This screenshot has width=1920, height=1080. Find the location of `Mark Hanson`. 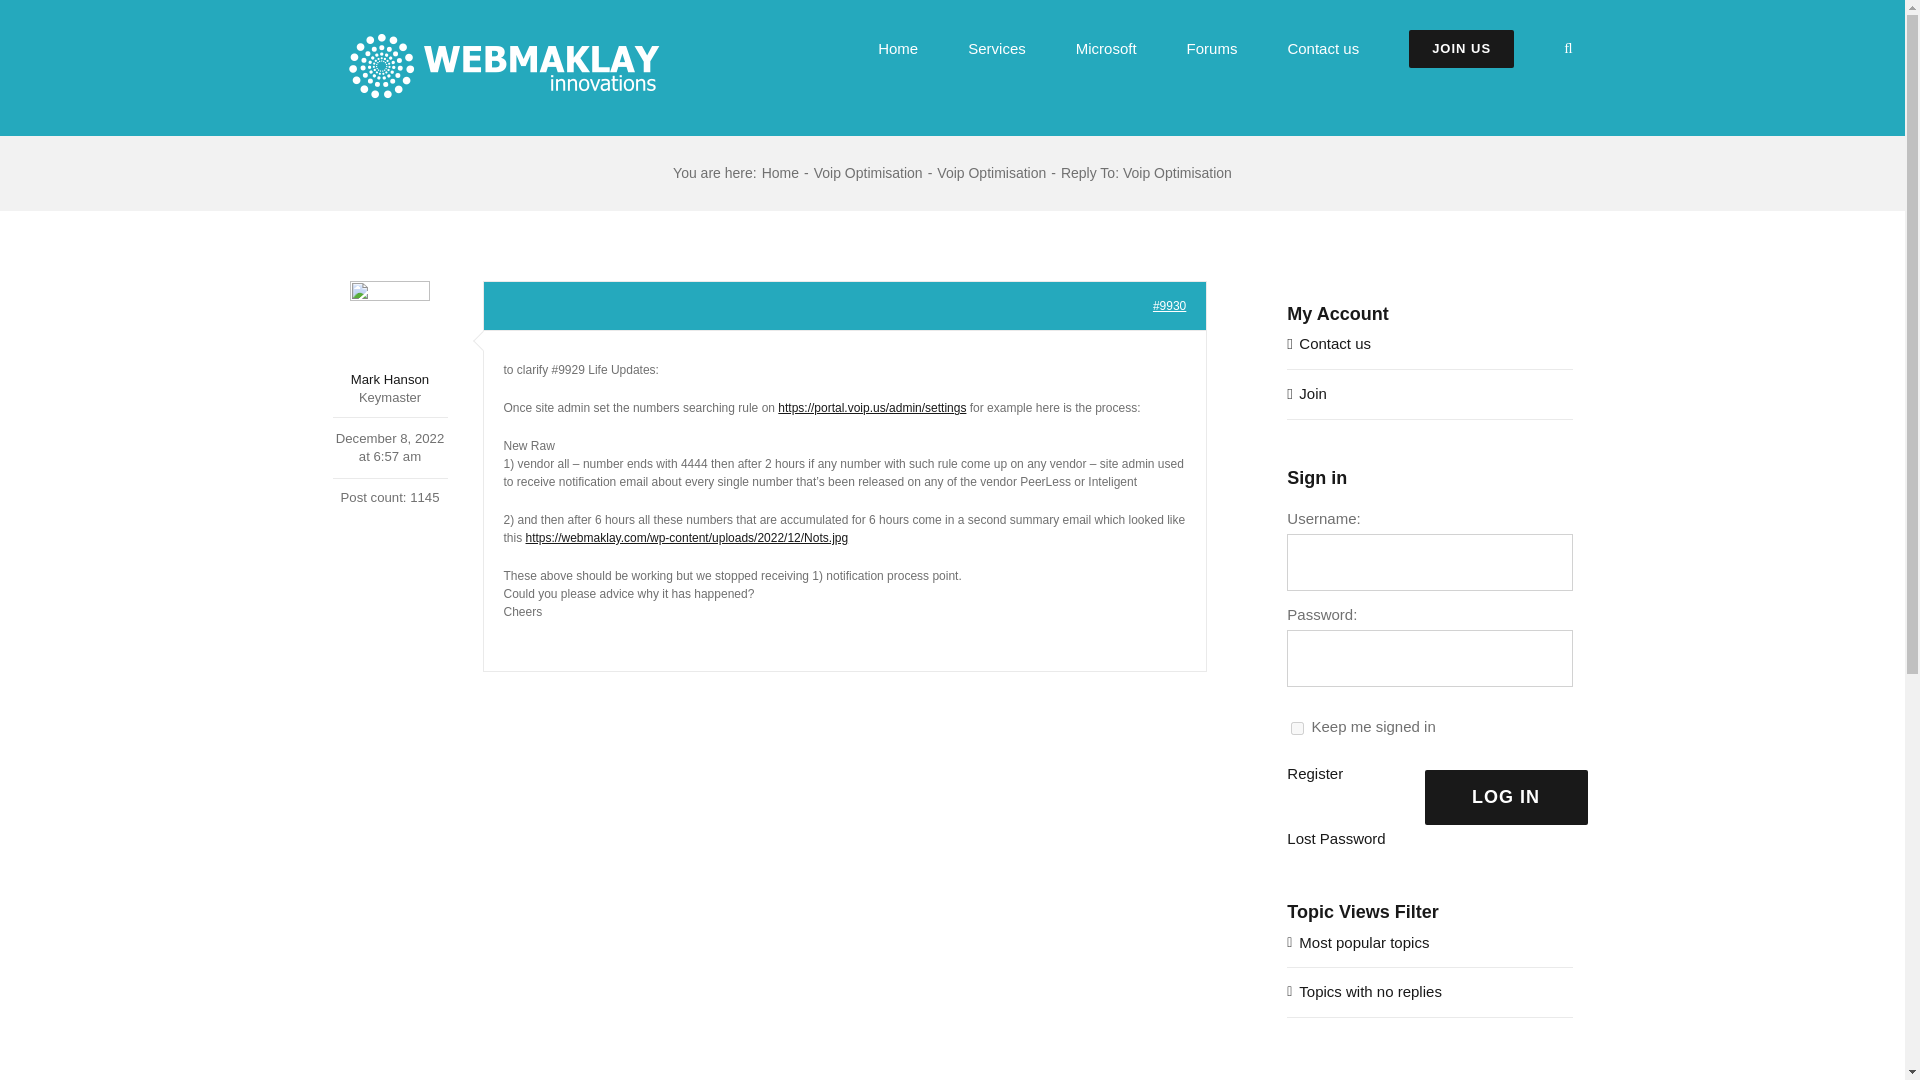

Mark Hanson is located at coordinates (390, 334).